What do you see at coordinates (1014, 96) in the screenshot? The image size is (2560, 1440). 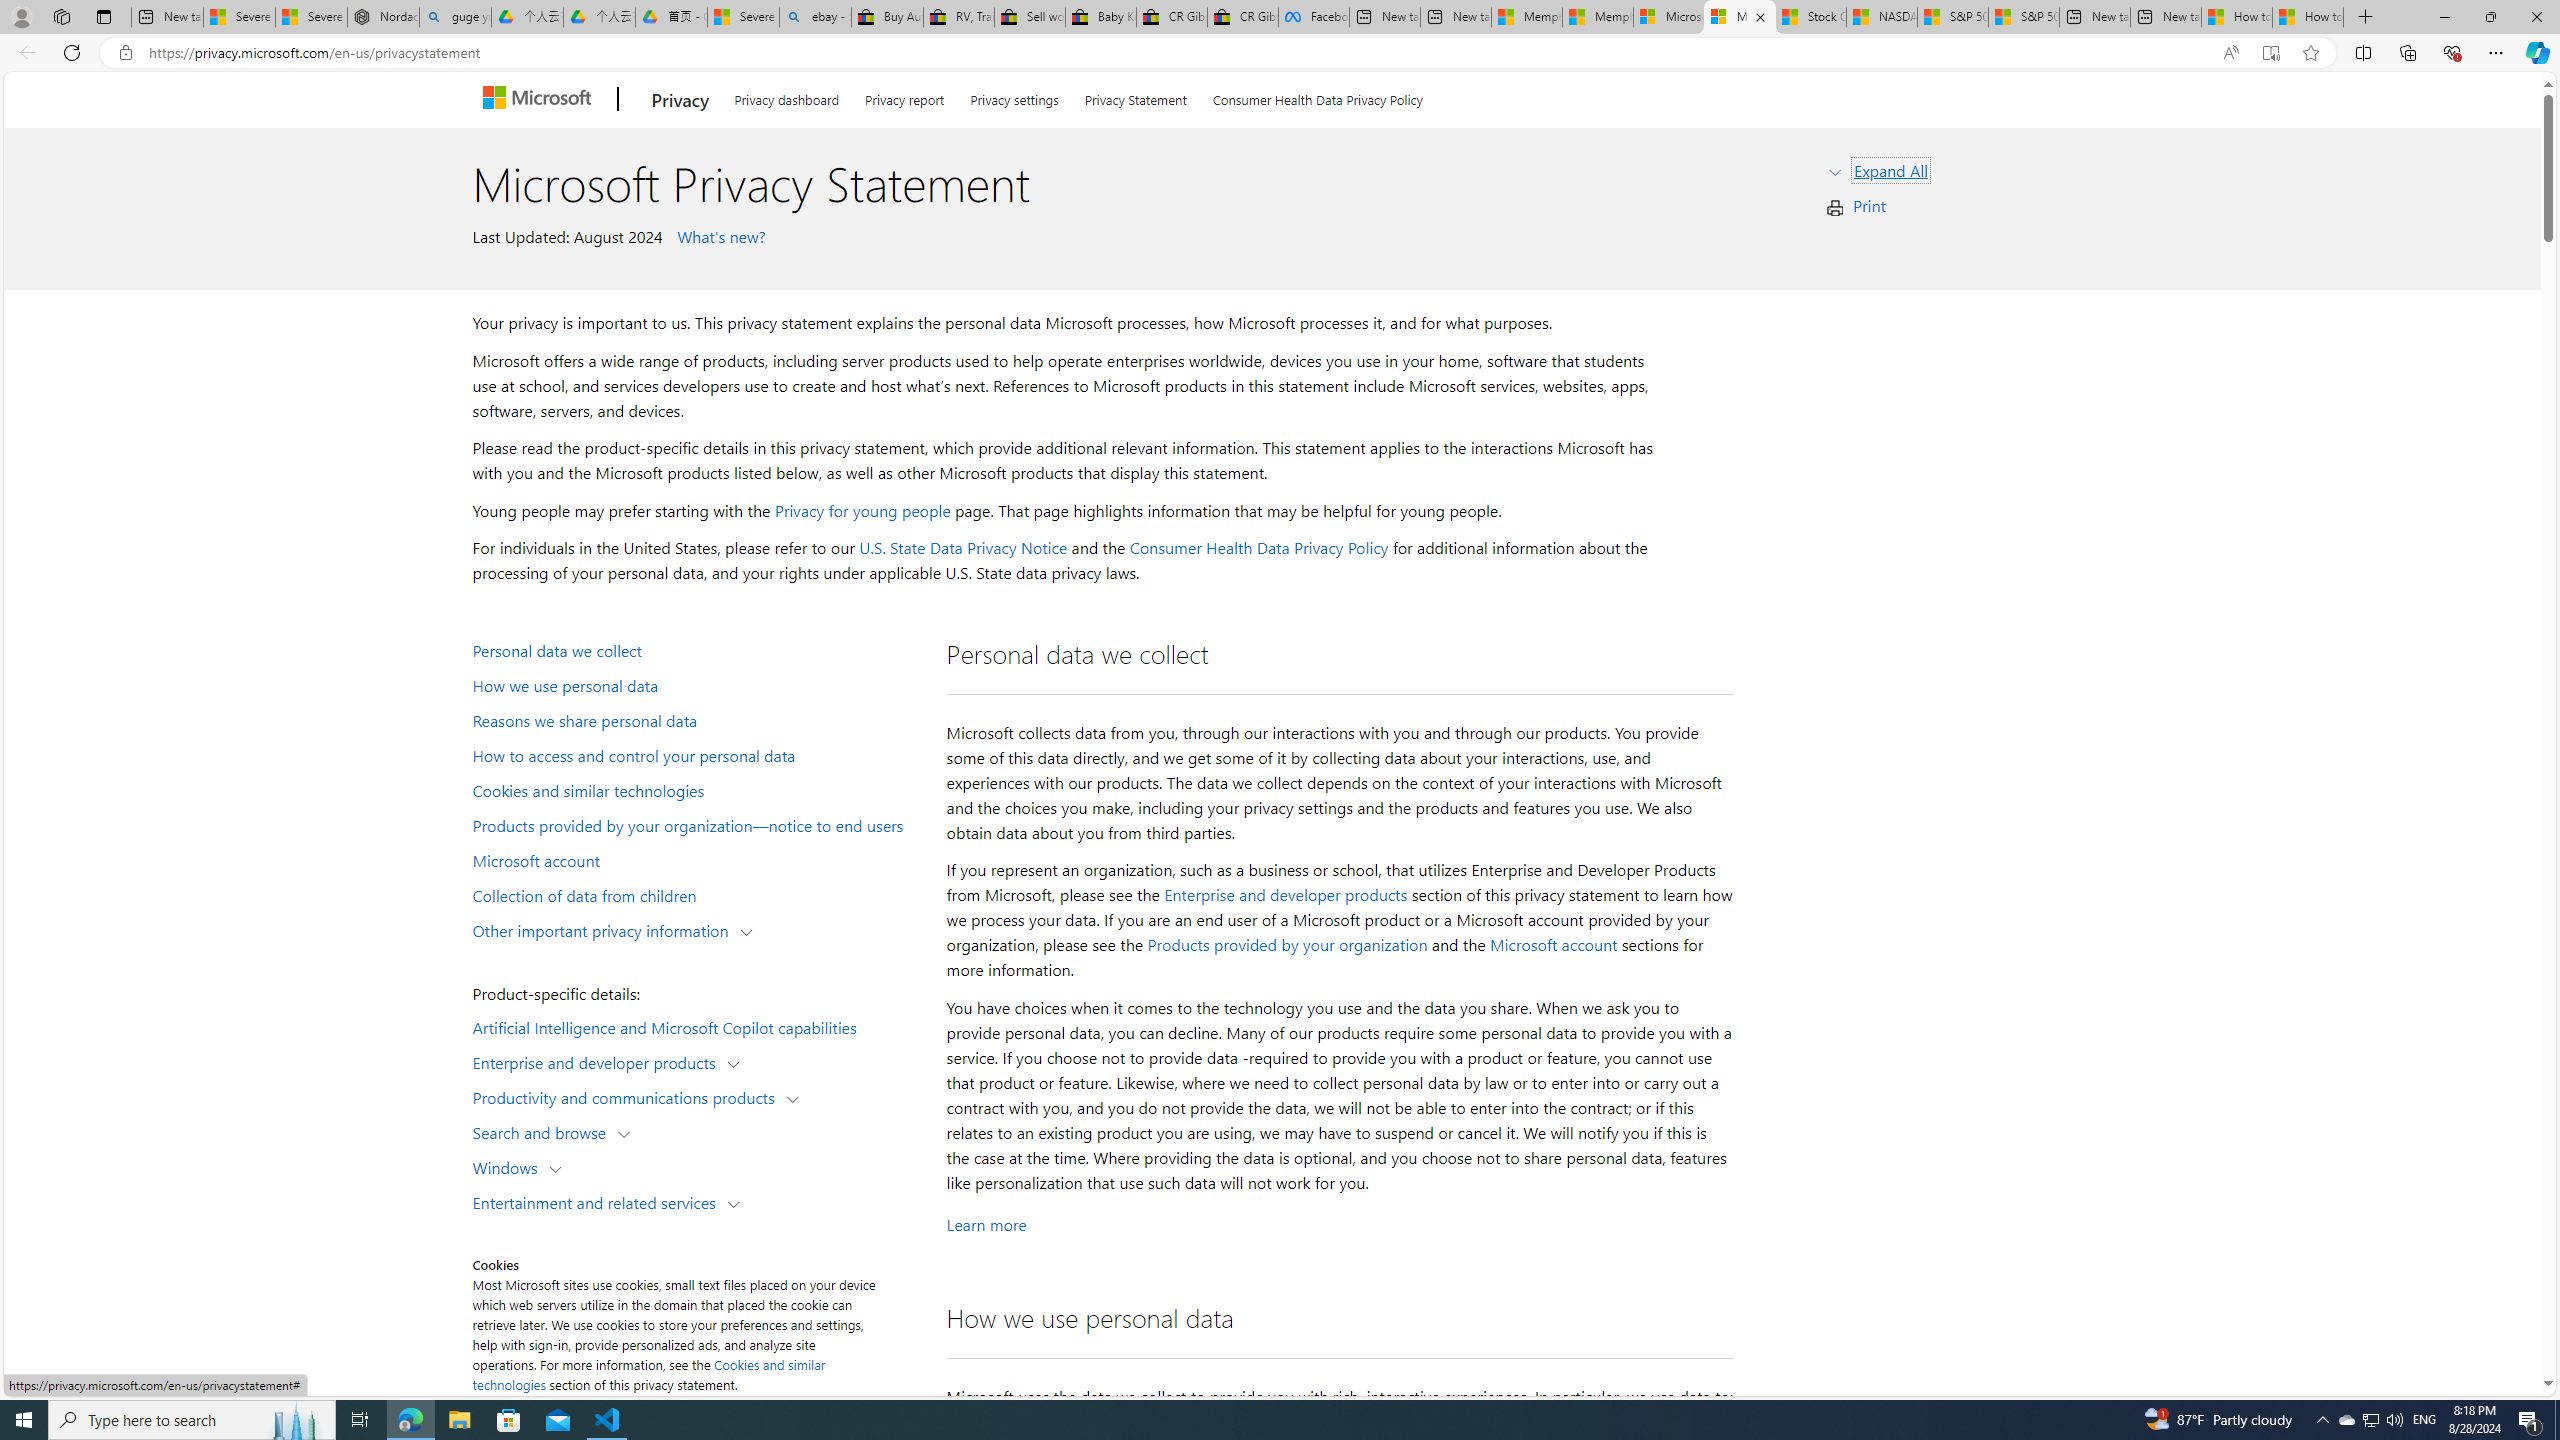 I see `Privacy settings` at bounding box center [1014, 96].